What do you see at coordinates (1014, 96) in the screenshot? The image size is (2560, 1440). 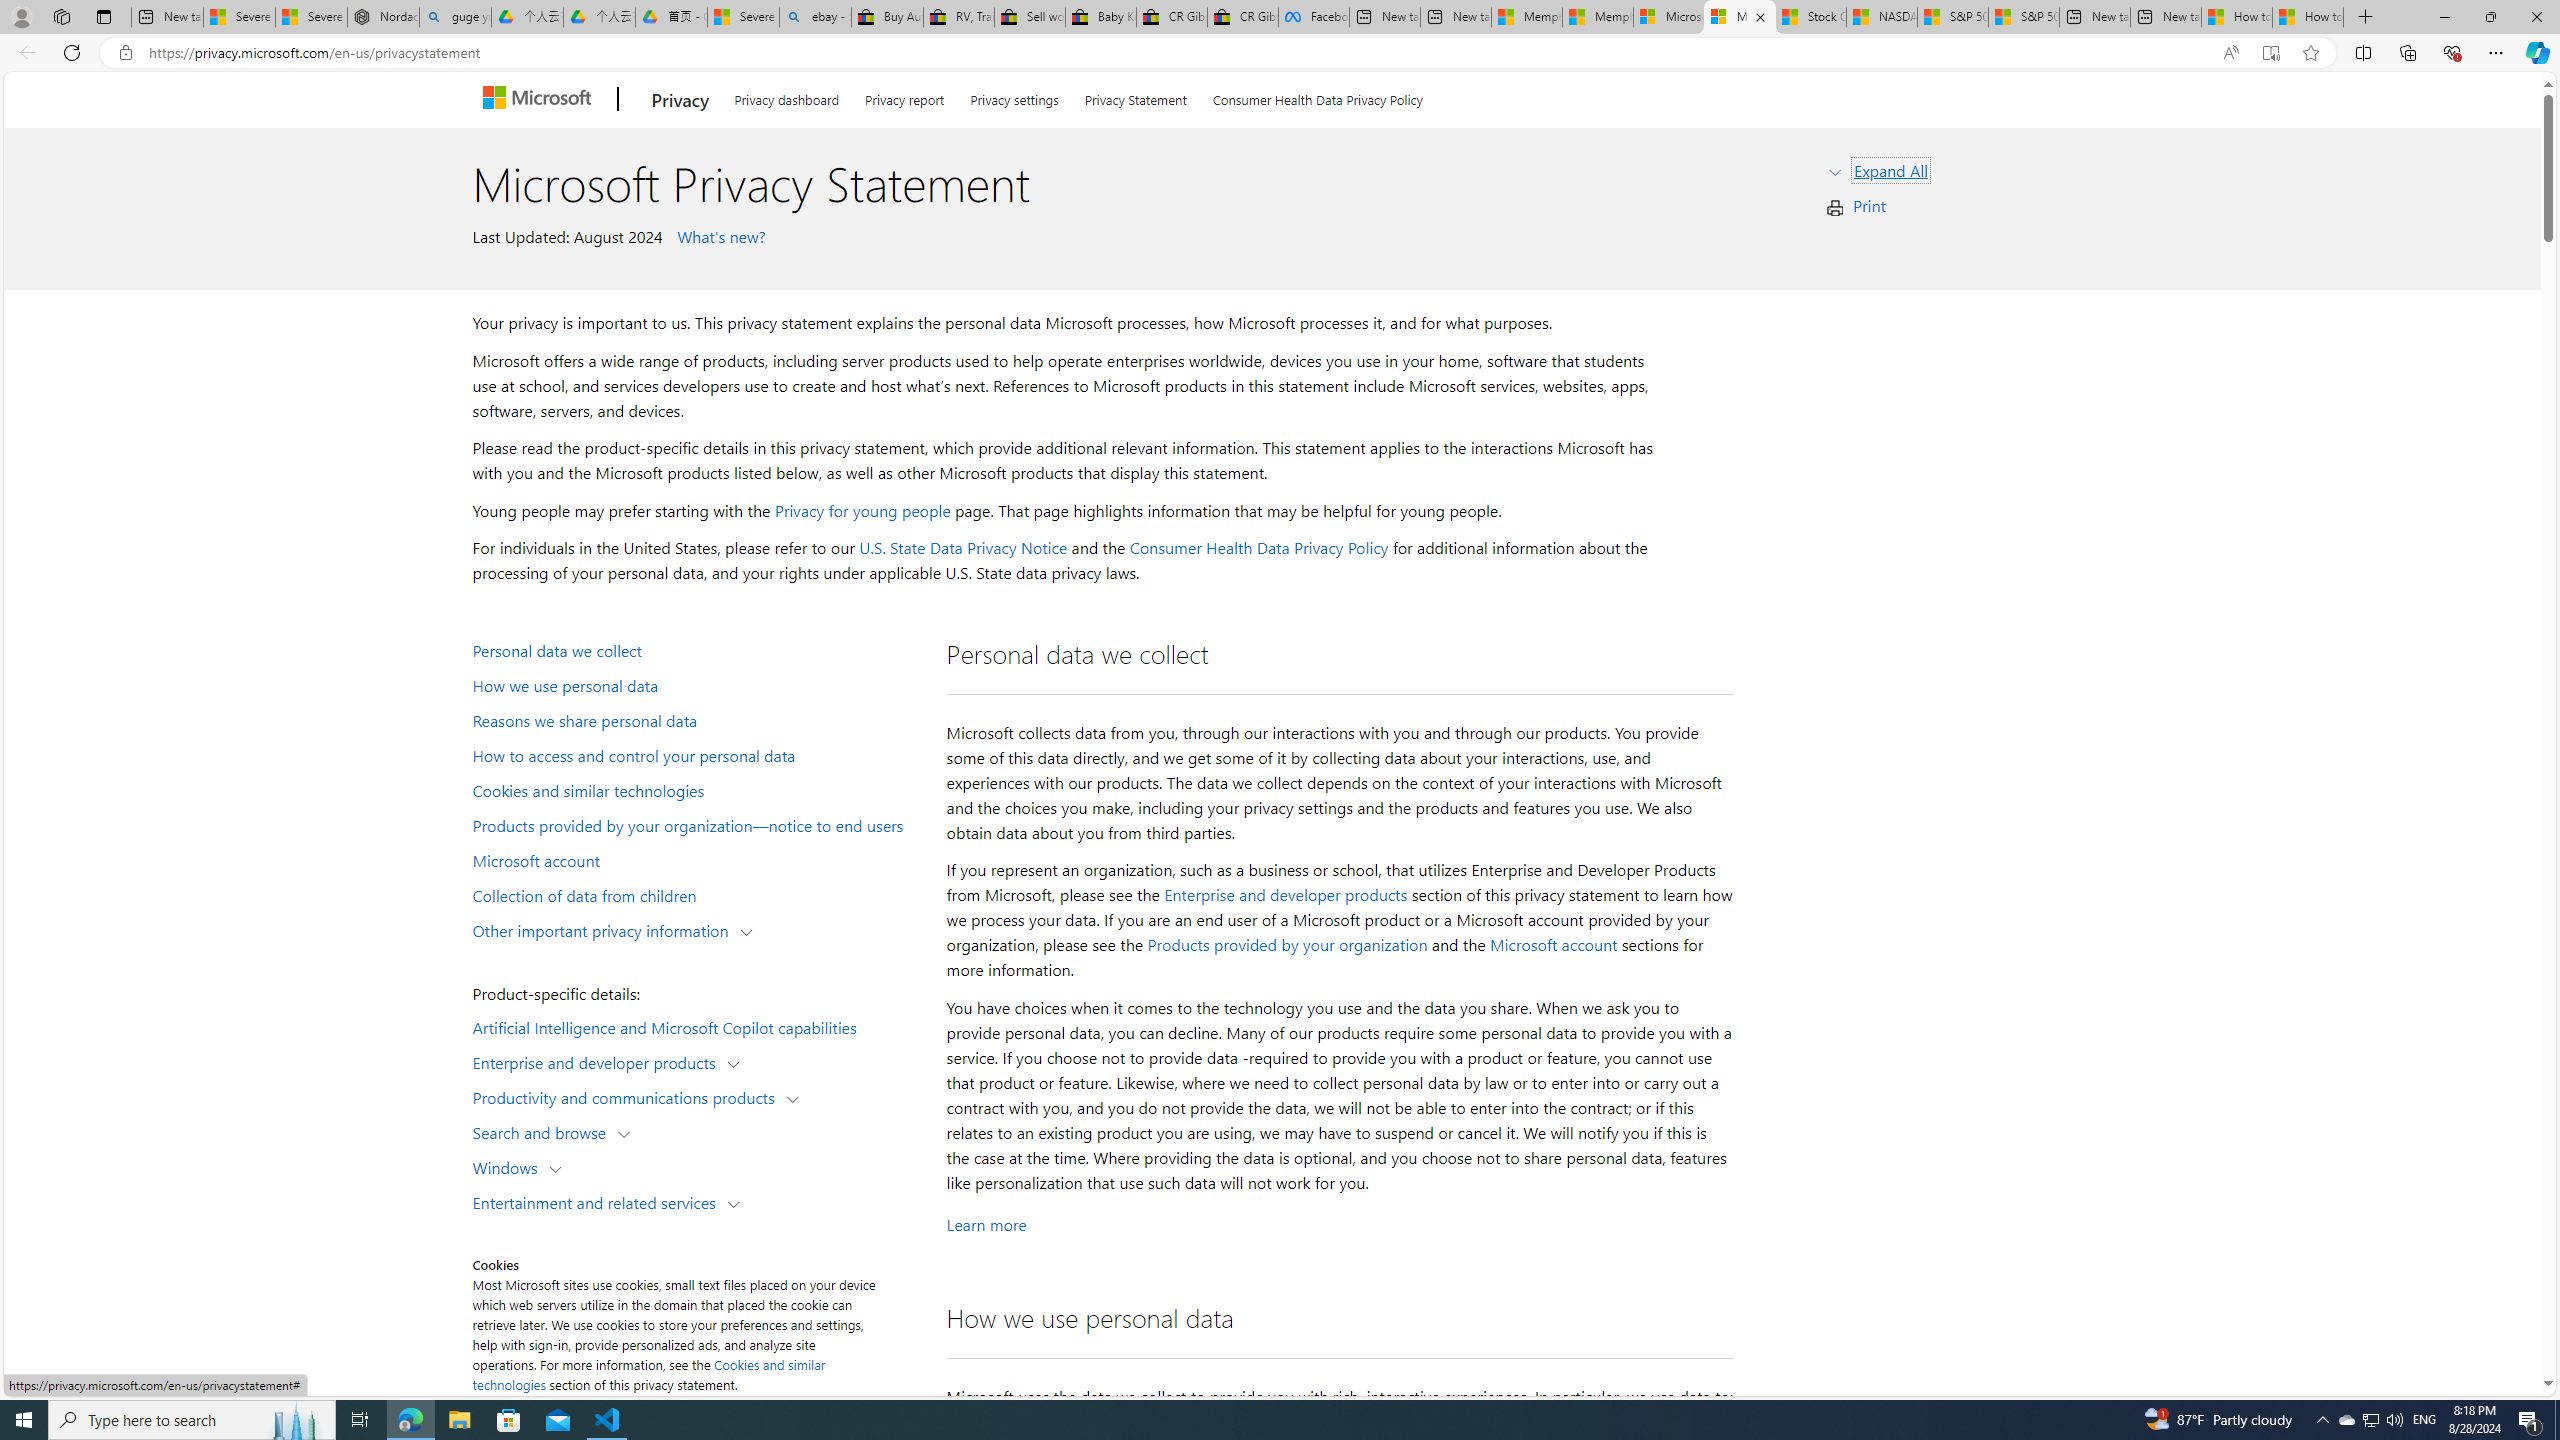 I see `Privacy settings` at bounding box center [1014, 96].